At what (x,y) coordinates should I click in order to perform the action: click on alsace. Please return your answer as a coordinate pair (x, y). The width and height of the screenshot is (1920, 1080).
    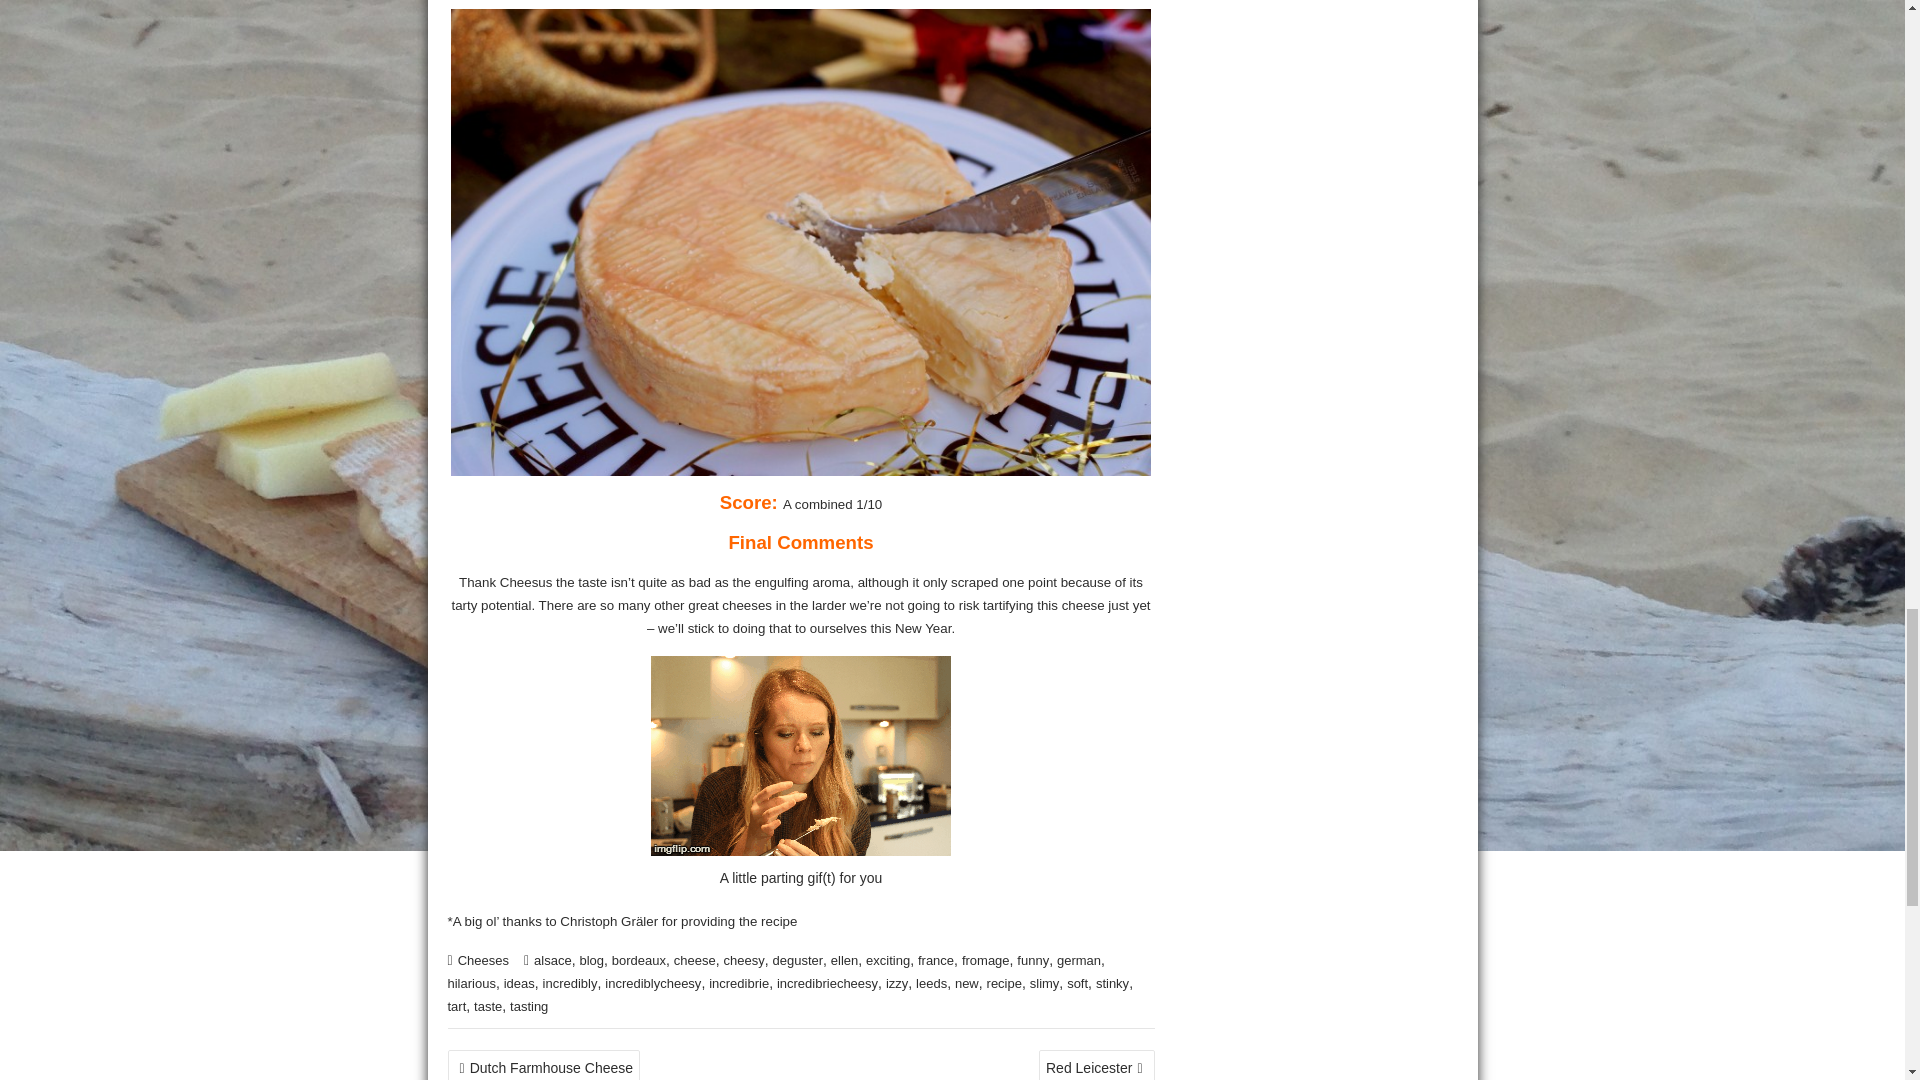
    Looking at the image, I should click on (552, 960).